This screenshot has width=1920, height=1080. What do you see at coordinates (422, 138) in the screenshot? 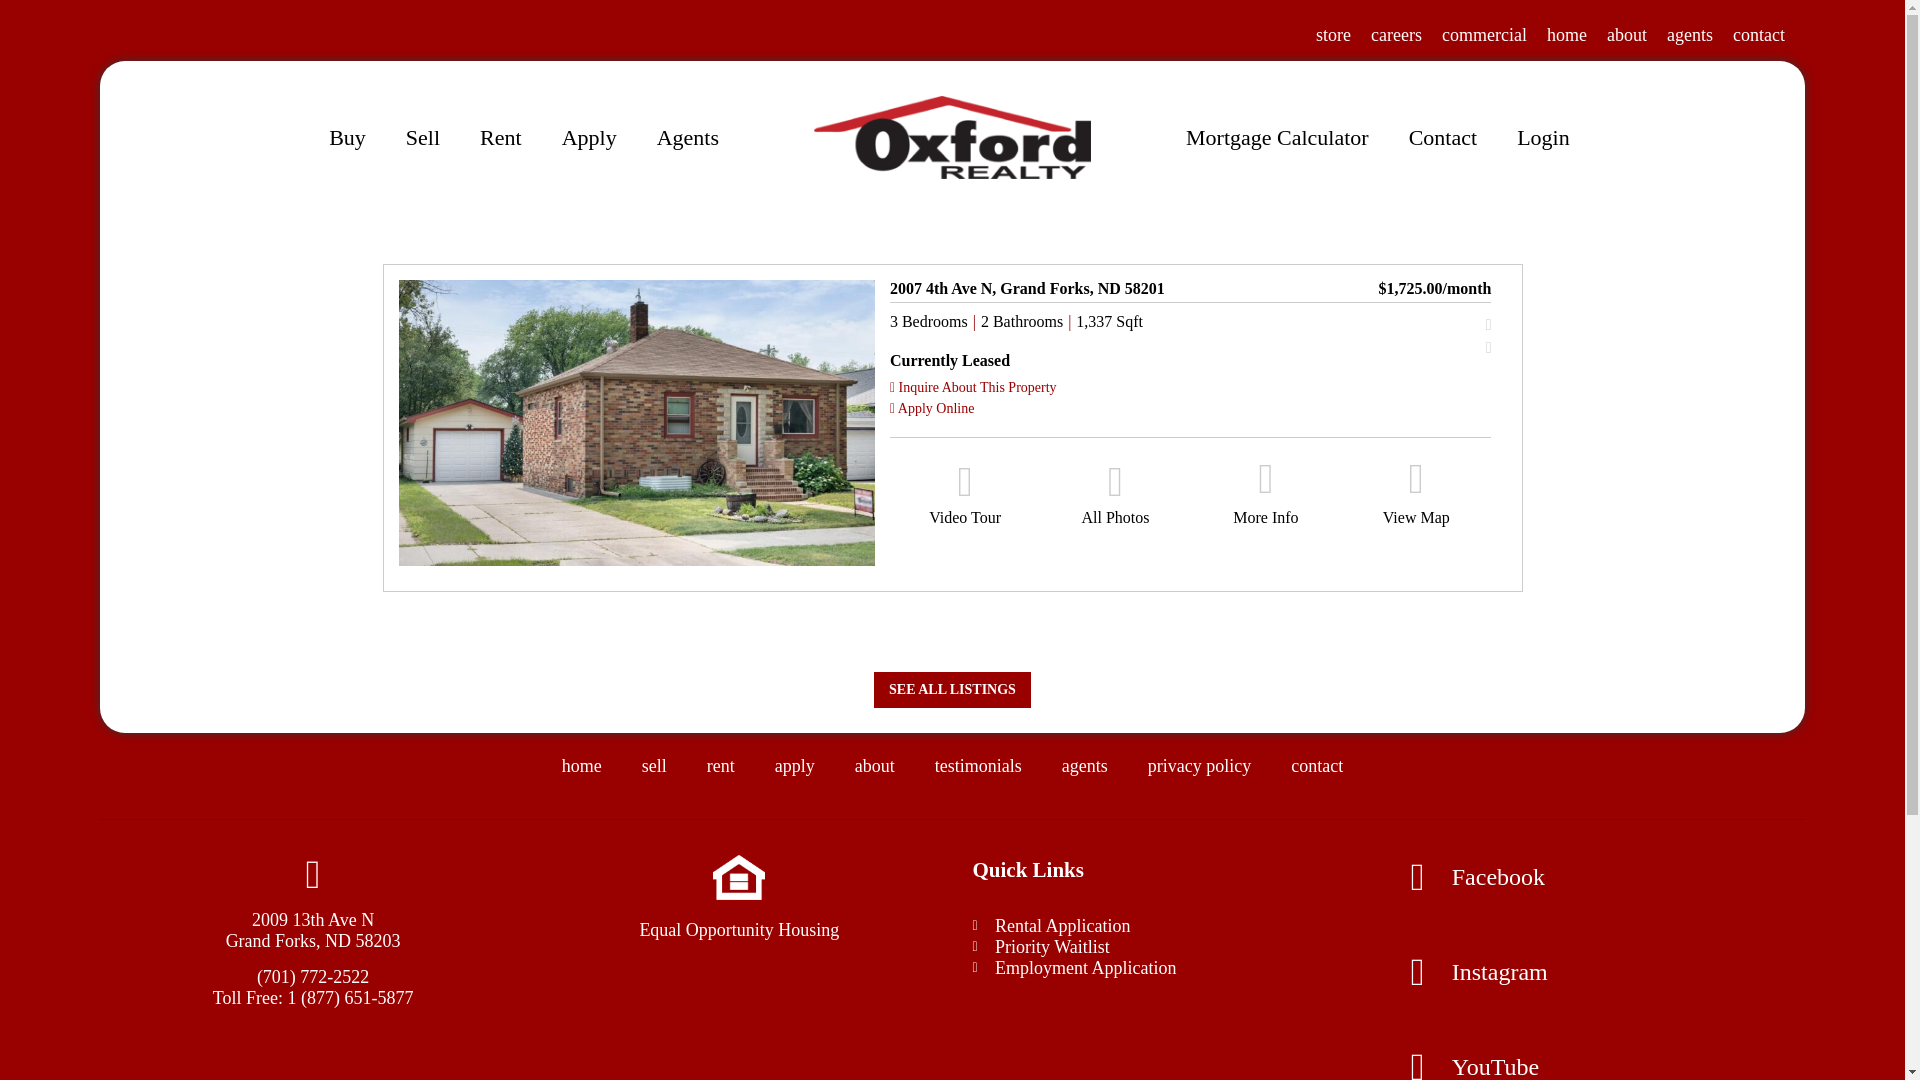
I see `Sell` at bounding box center [422, 138].